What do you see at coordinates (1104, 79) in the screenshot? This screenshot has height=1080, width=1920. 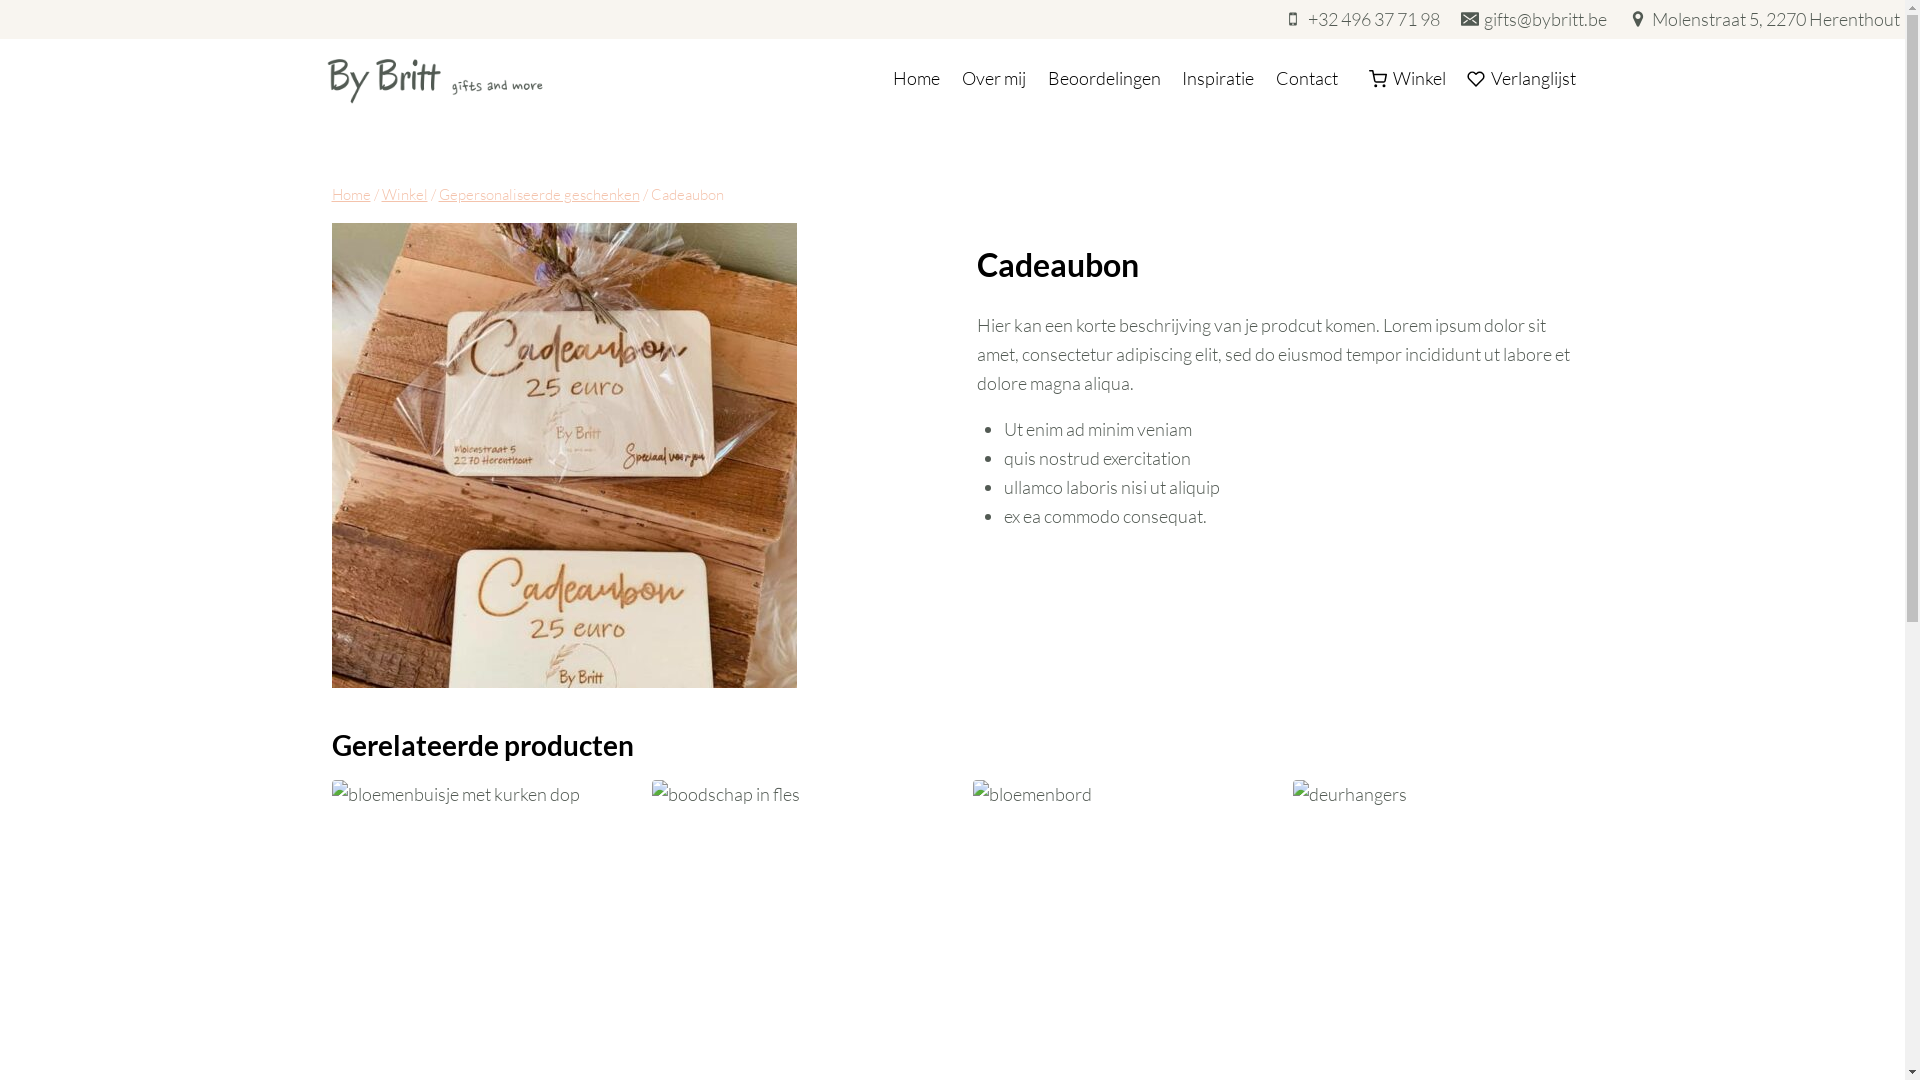 I see `Beoordelingen` at bounding box center [1104, 79].